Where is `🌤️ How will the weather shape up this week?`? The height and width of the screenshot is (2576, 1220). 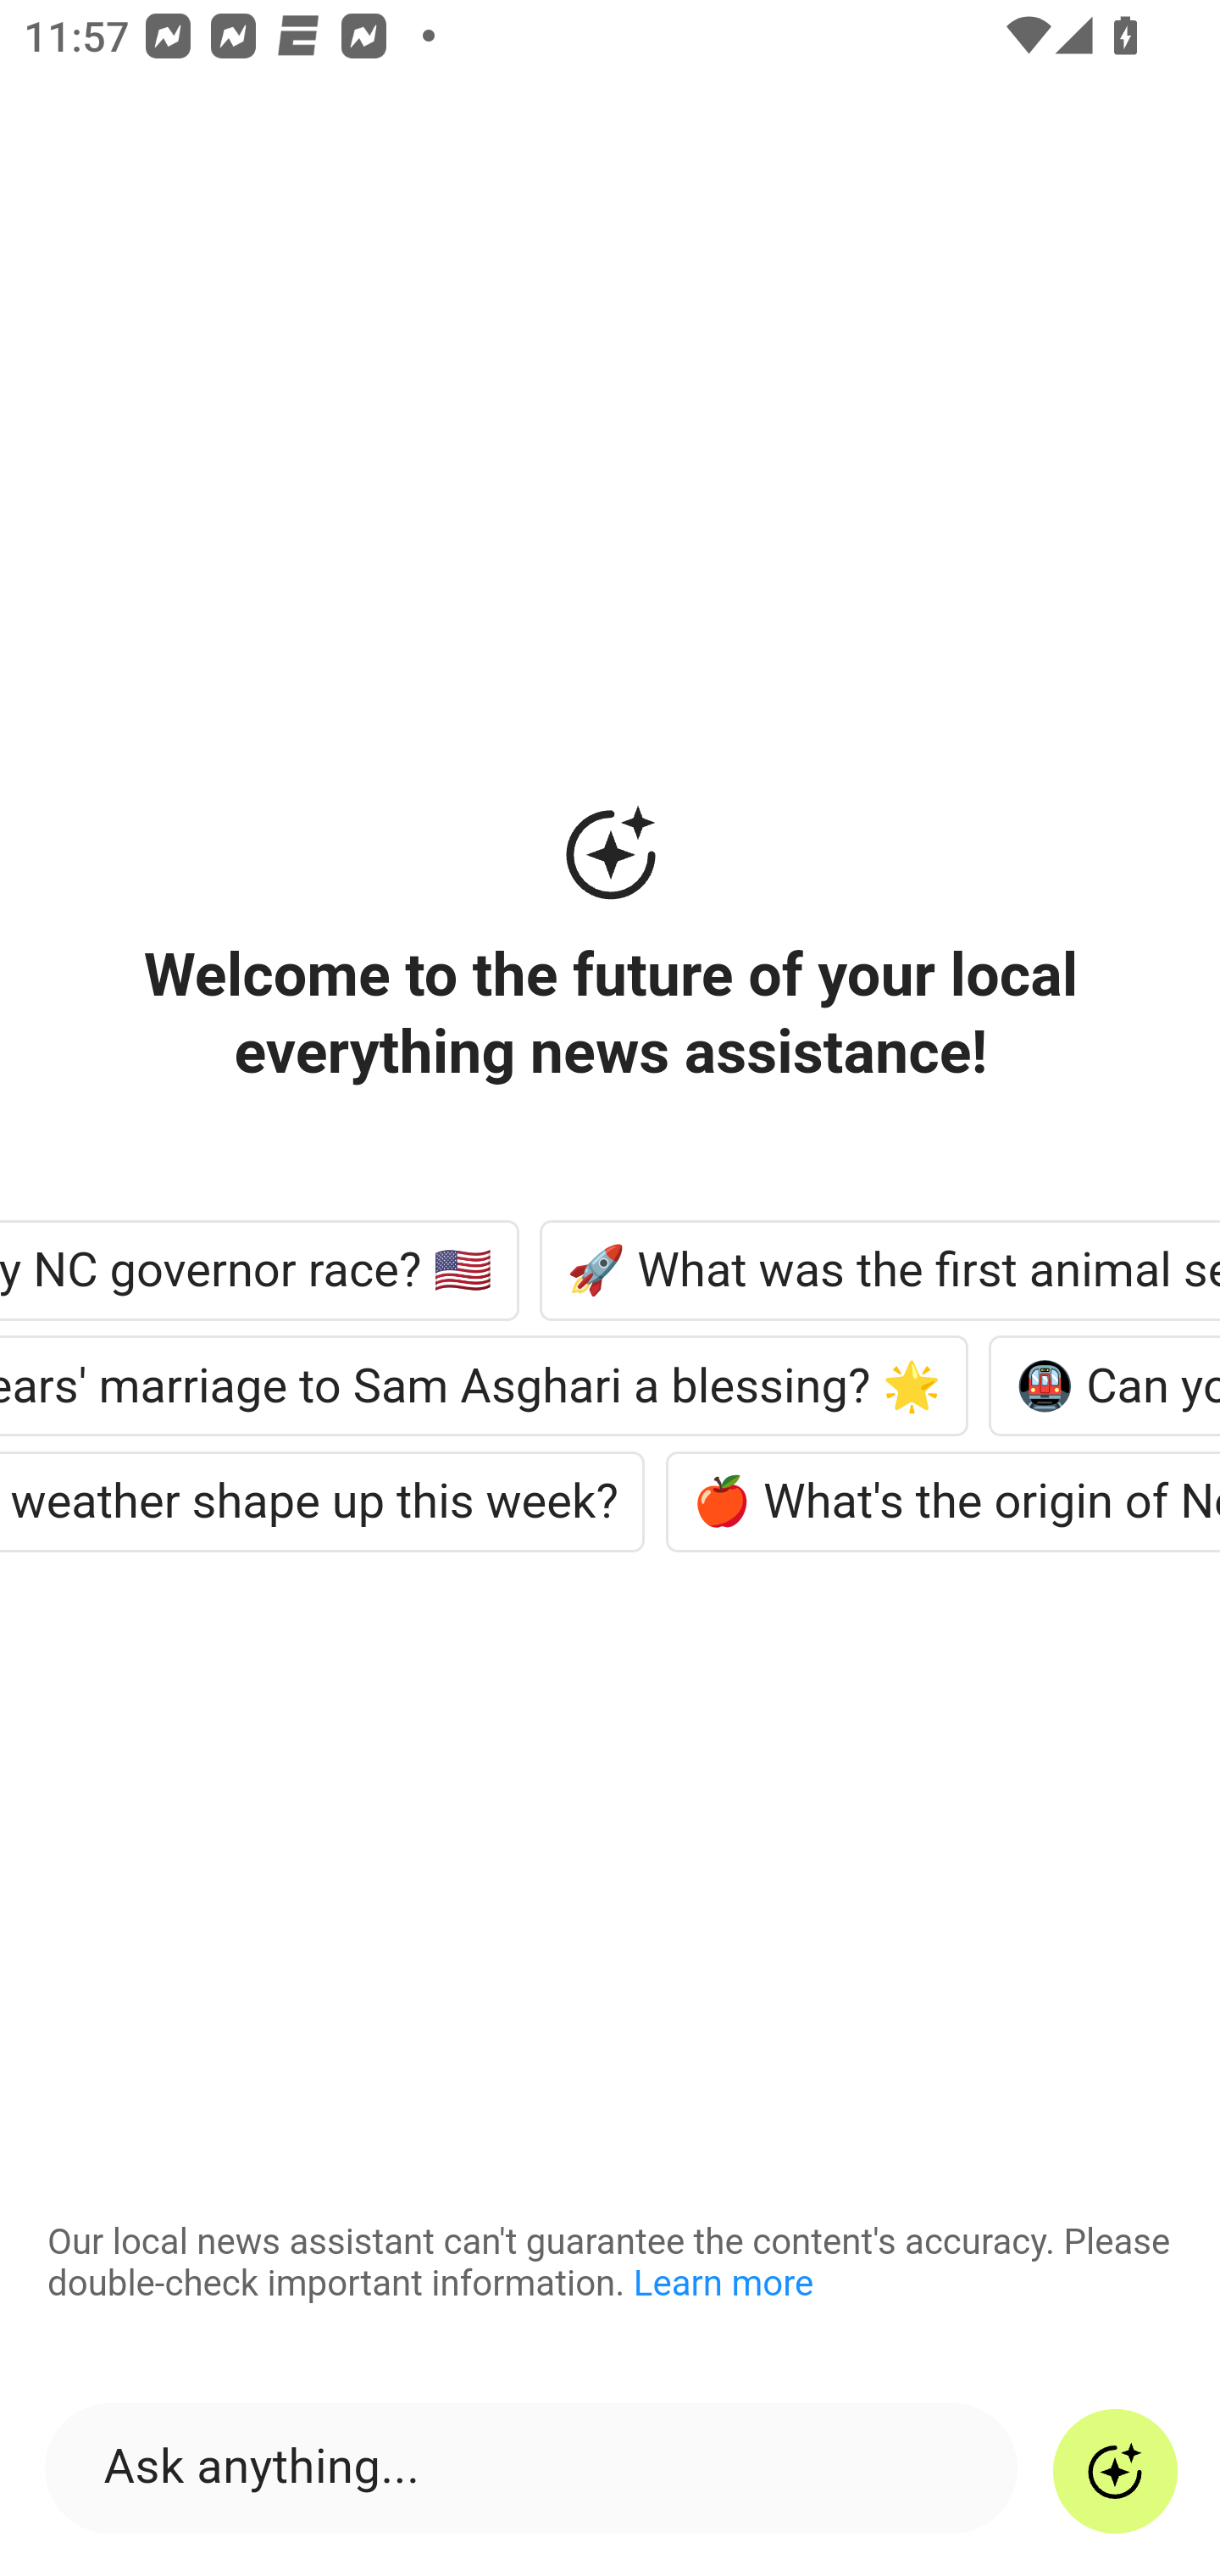 🌤️ How will the weather shape up this week? is located at coordinates (324, 1502).